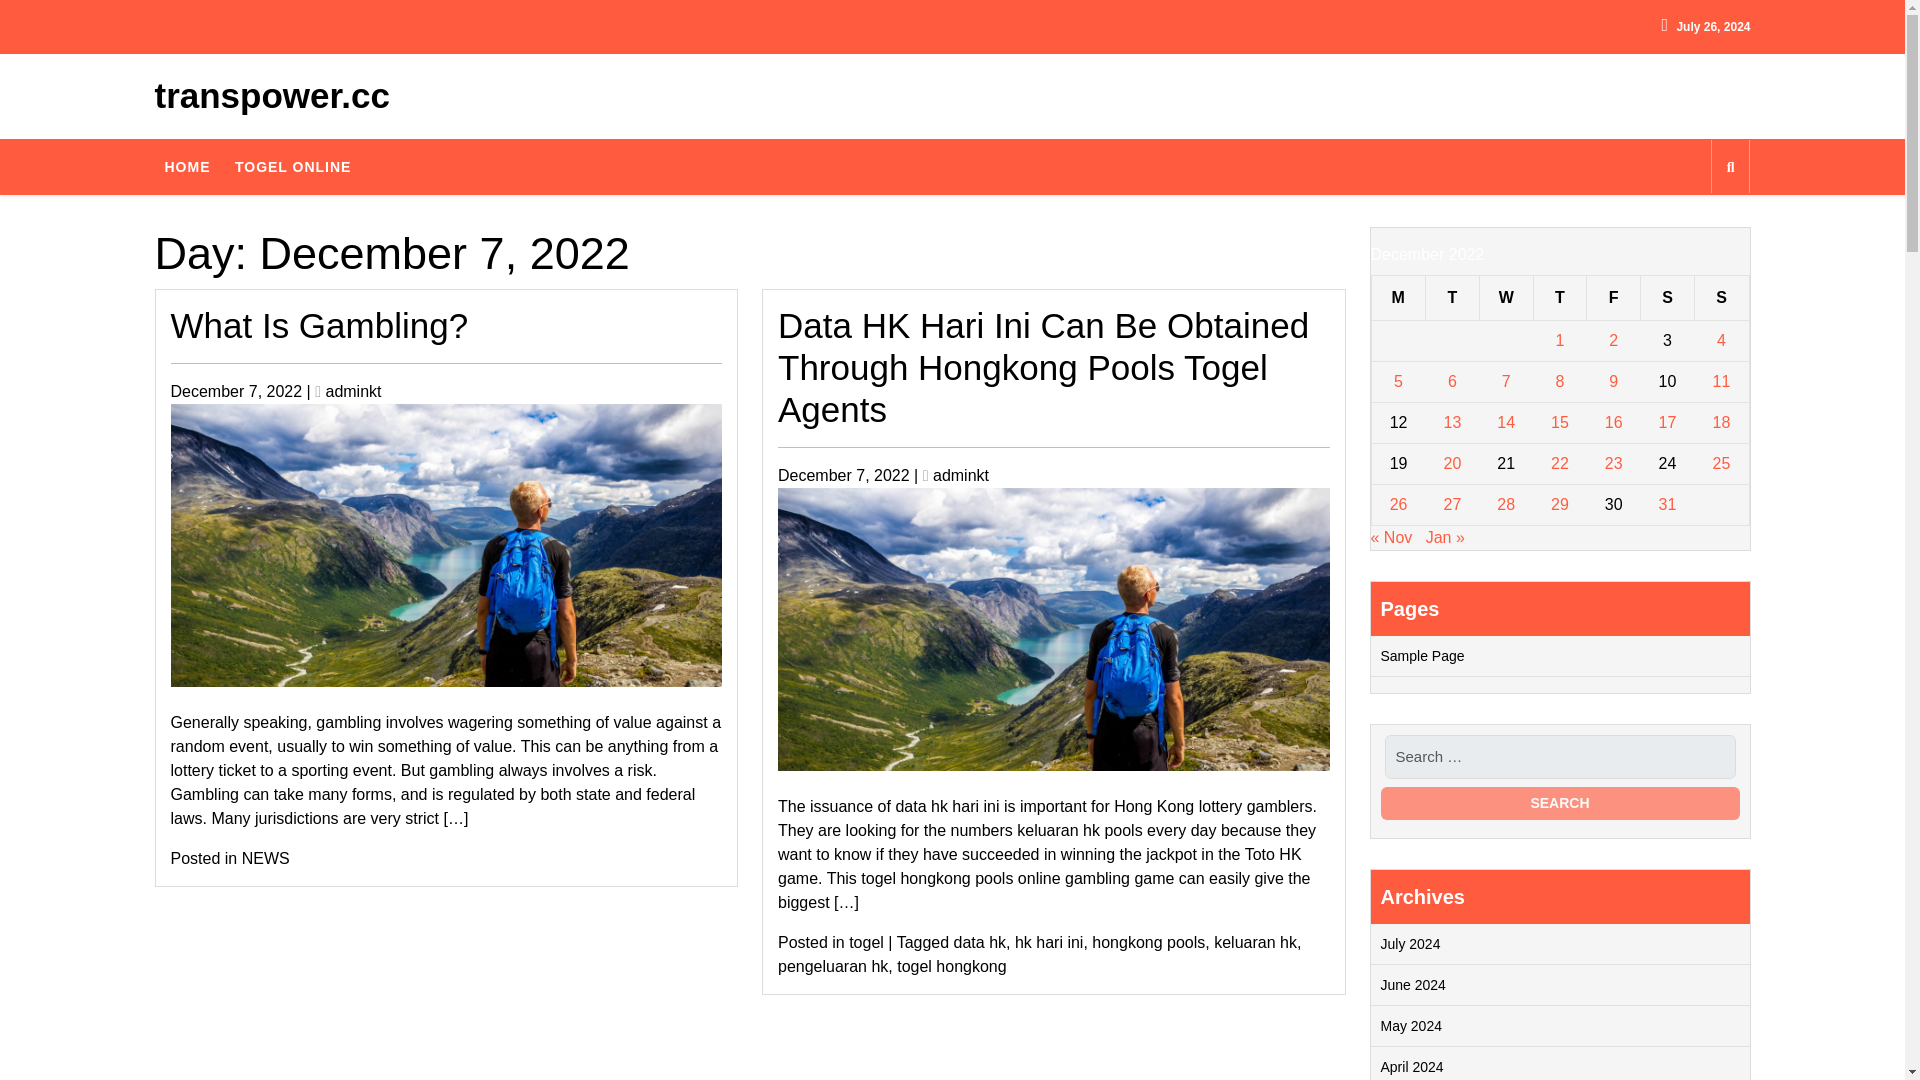  Describe the element at coordinates (1506, 422) in the screenshot. I see `14` at that location.